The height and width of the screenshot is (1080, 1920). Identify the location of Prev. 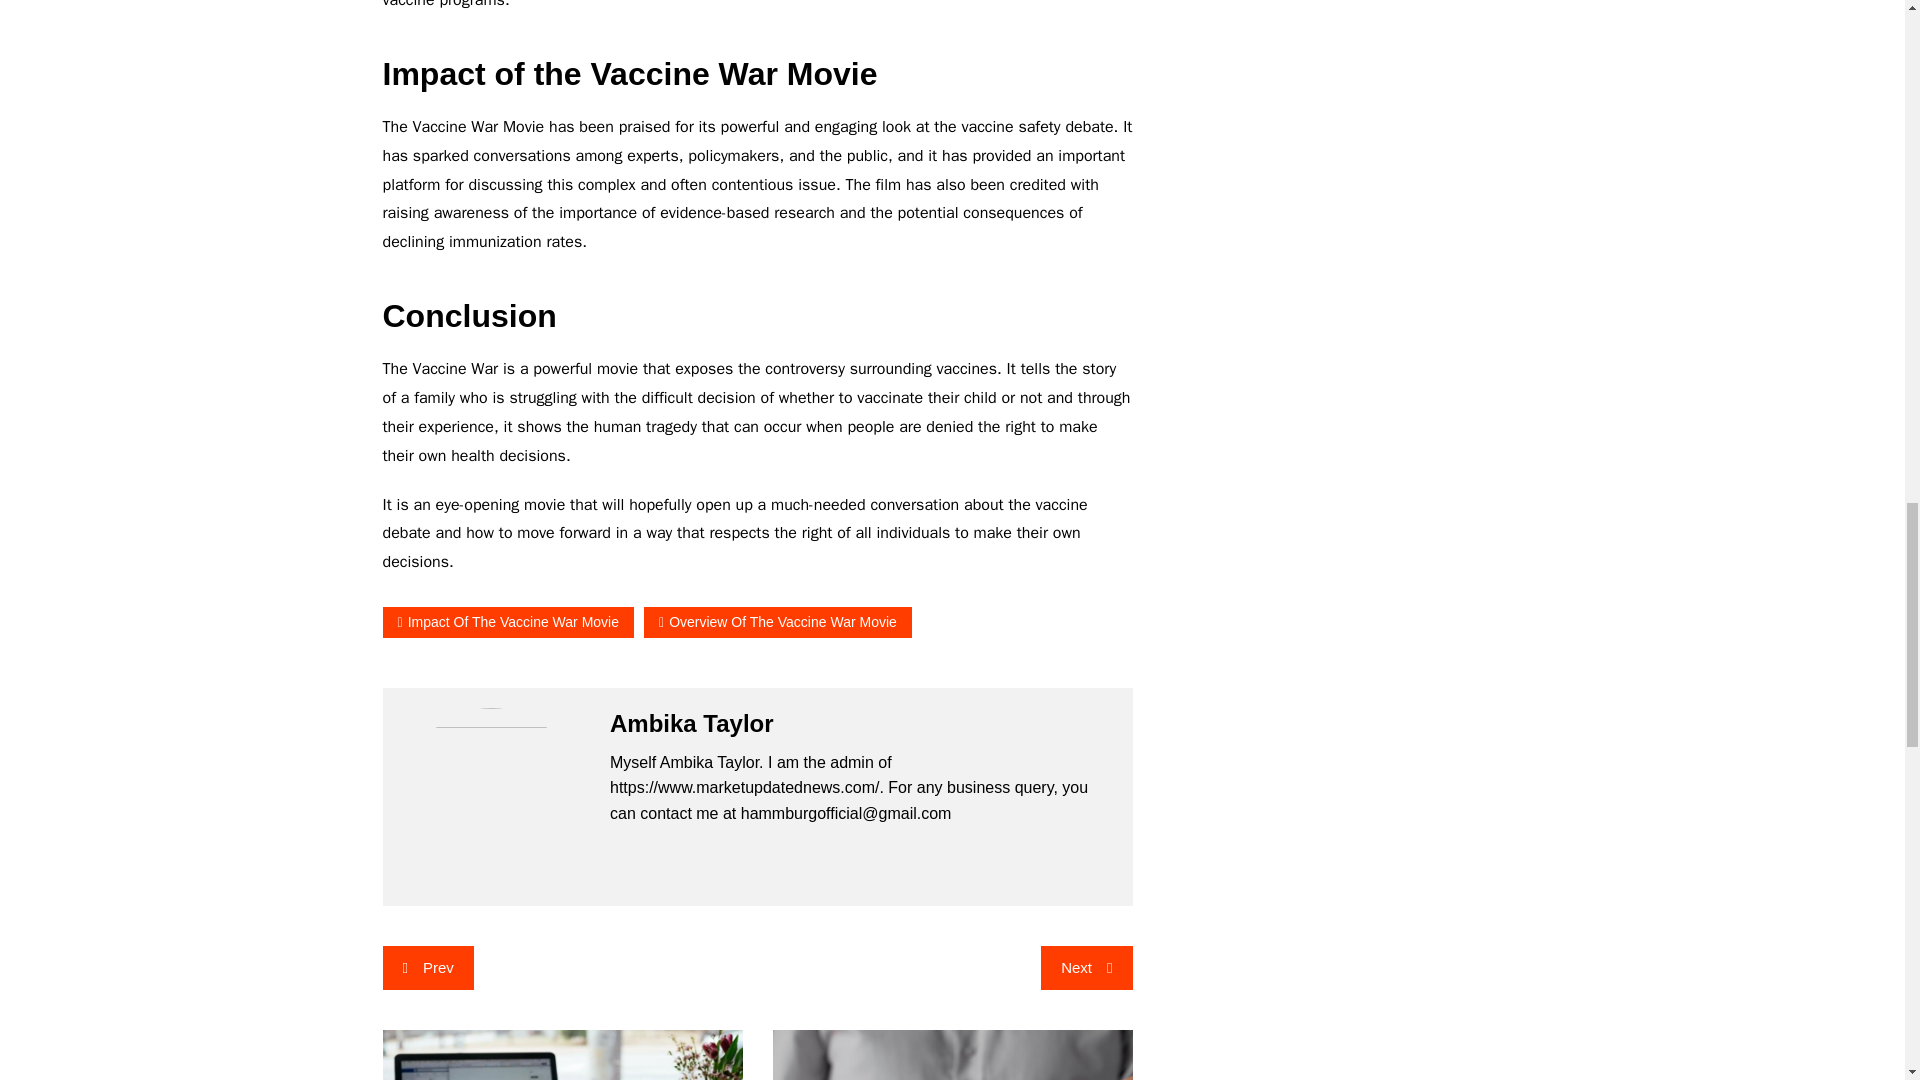
(427, 968).